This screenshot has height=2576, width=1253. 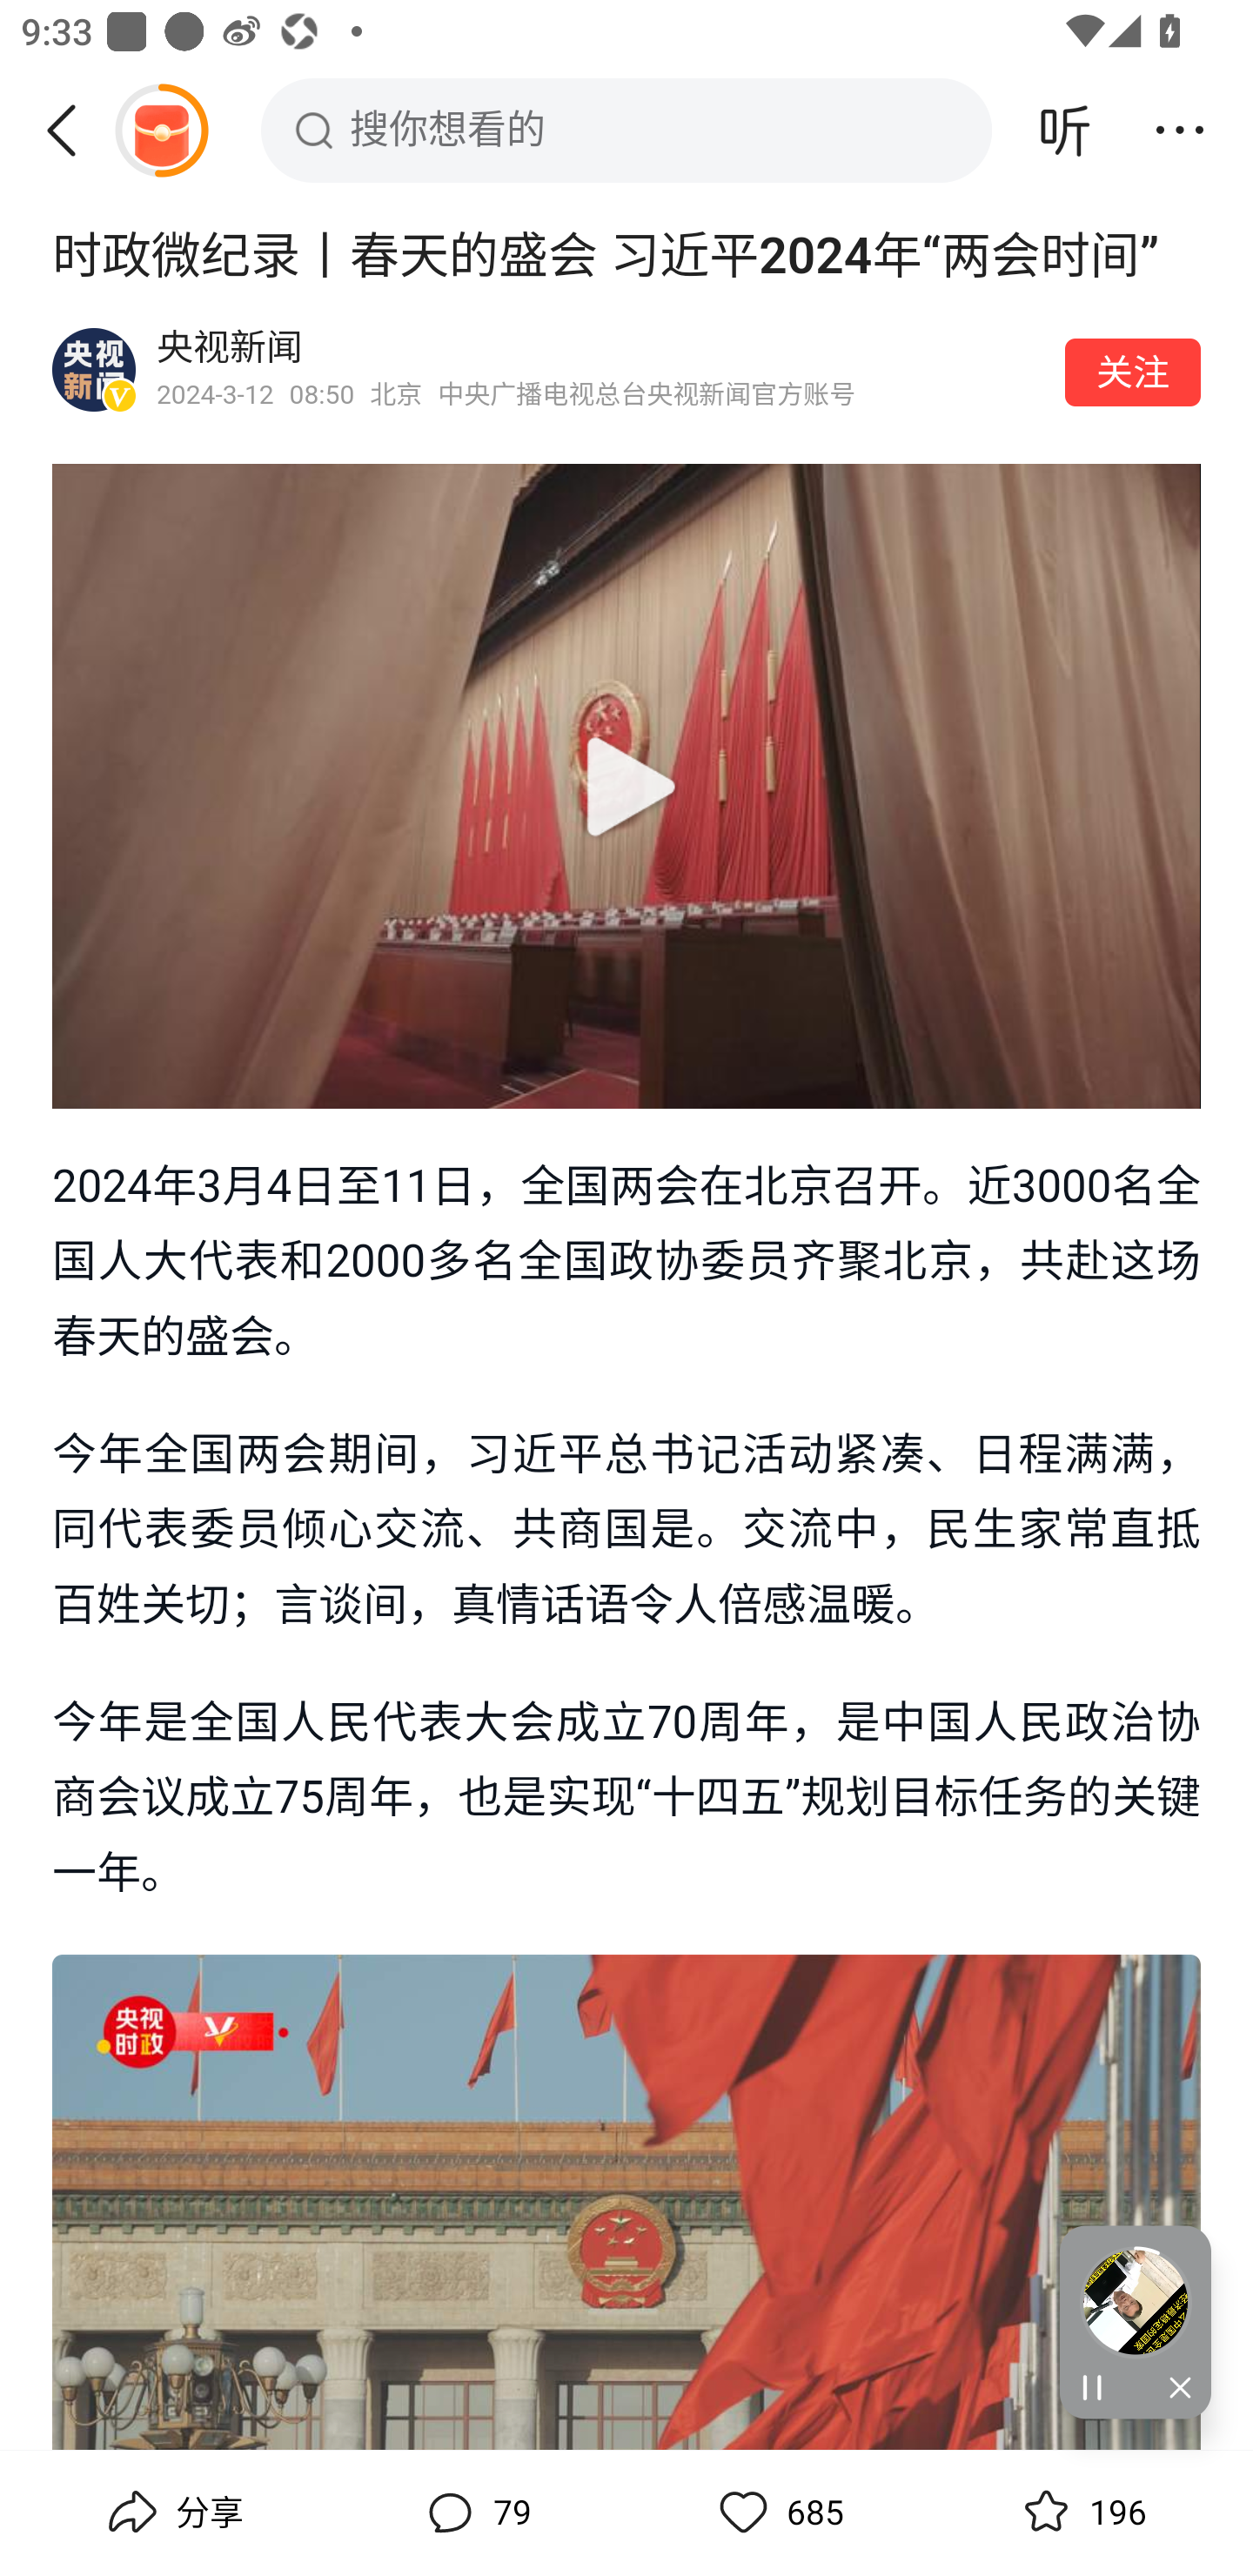 I want to click on 评论,79 79, so click(x=475, y=2512).